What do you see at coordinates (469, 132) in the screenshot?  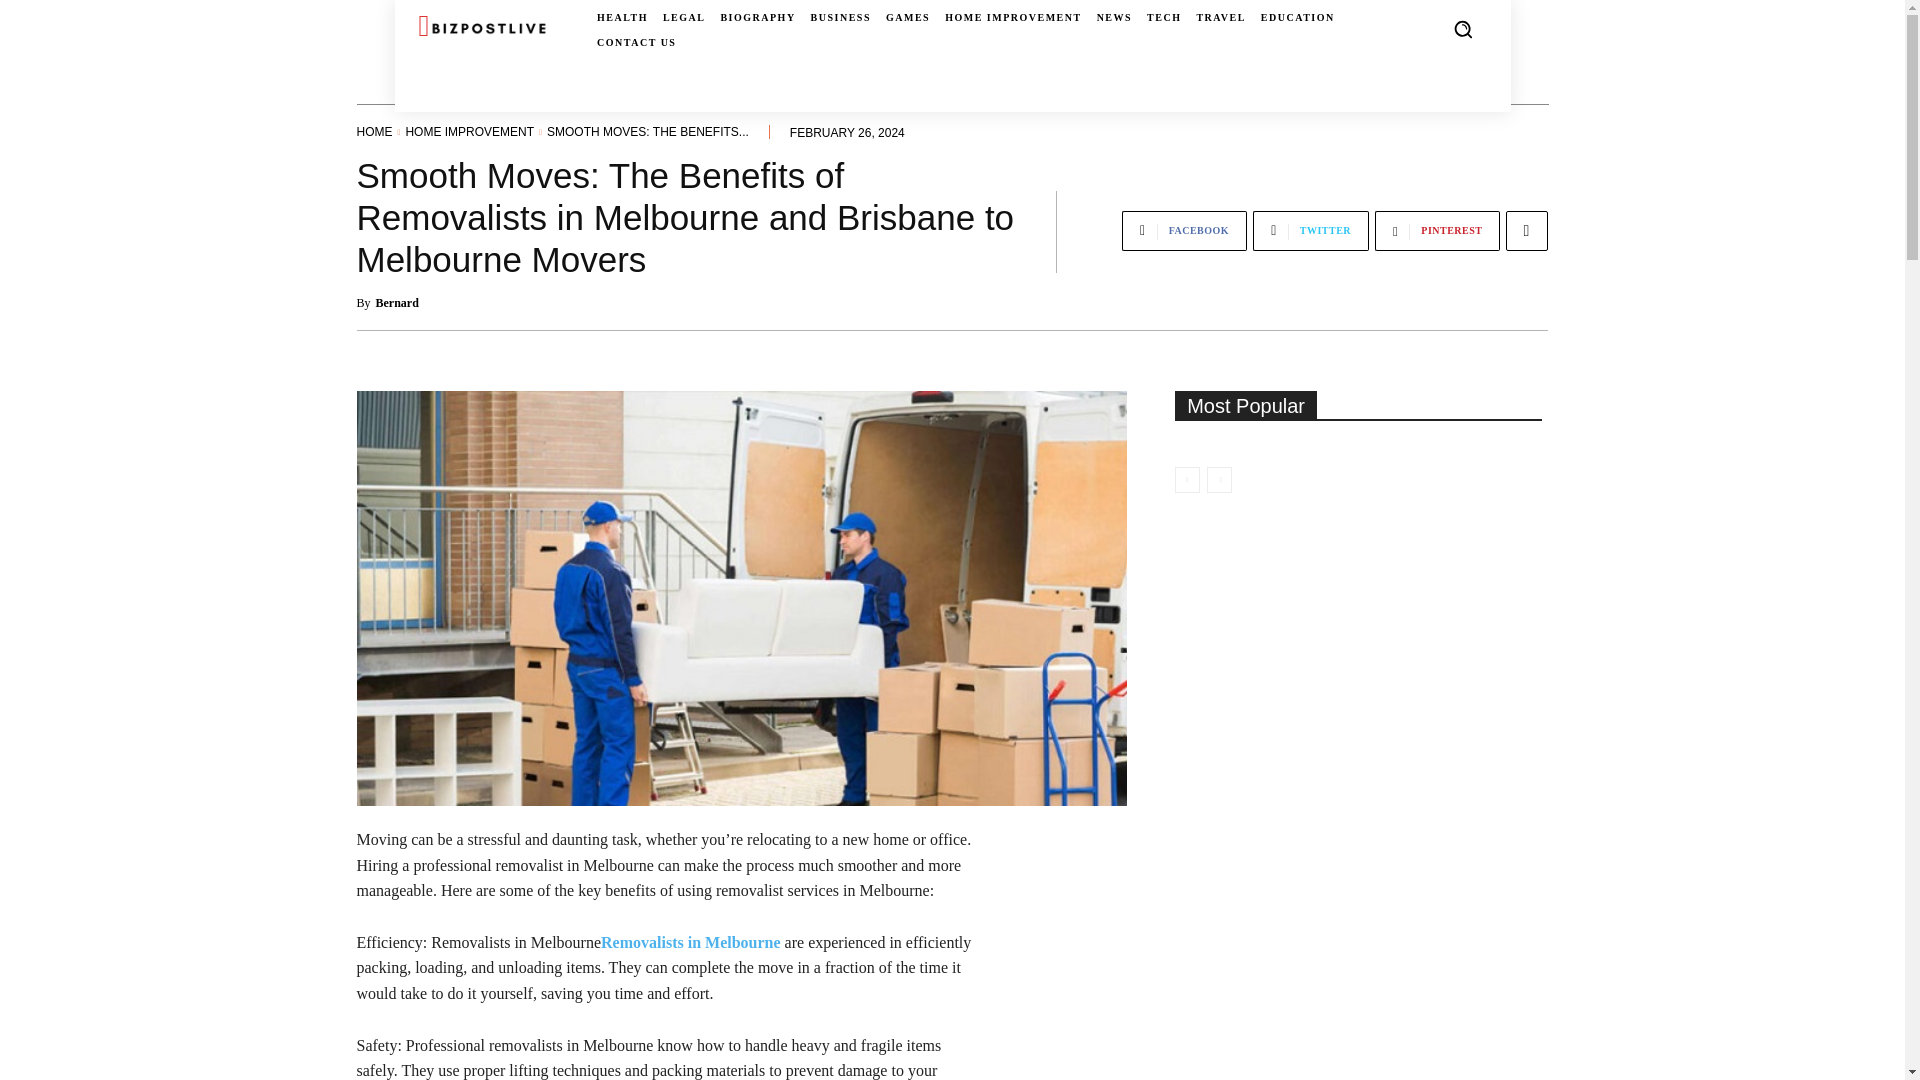 I see `View all posts in Home Improvement` at bounding box center [469, 132].